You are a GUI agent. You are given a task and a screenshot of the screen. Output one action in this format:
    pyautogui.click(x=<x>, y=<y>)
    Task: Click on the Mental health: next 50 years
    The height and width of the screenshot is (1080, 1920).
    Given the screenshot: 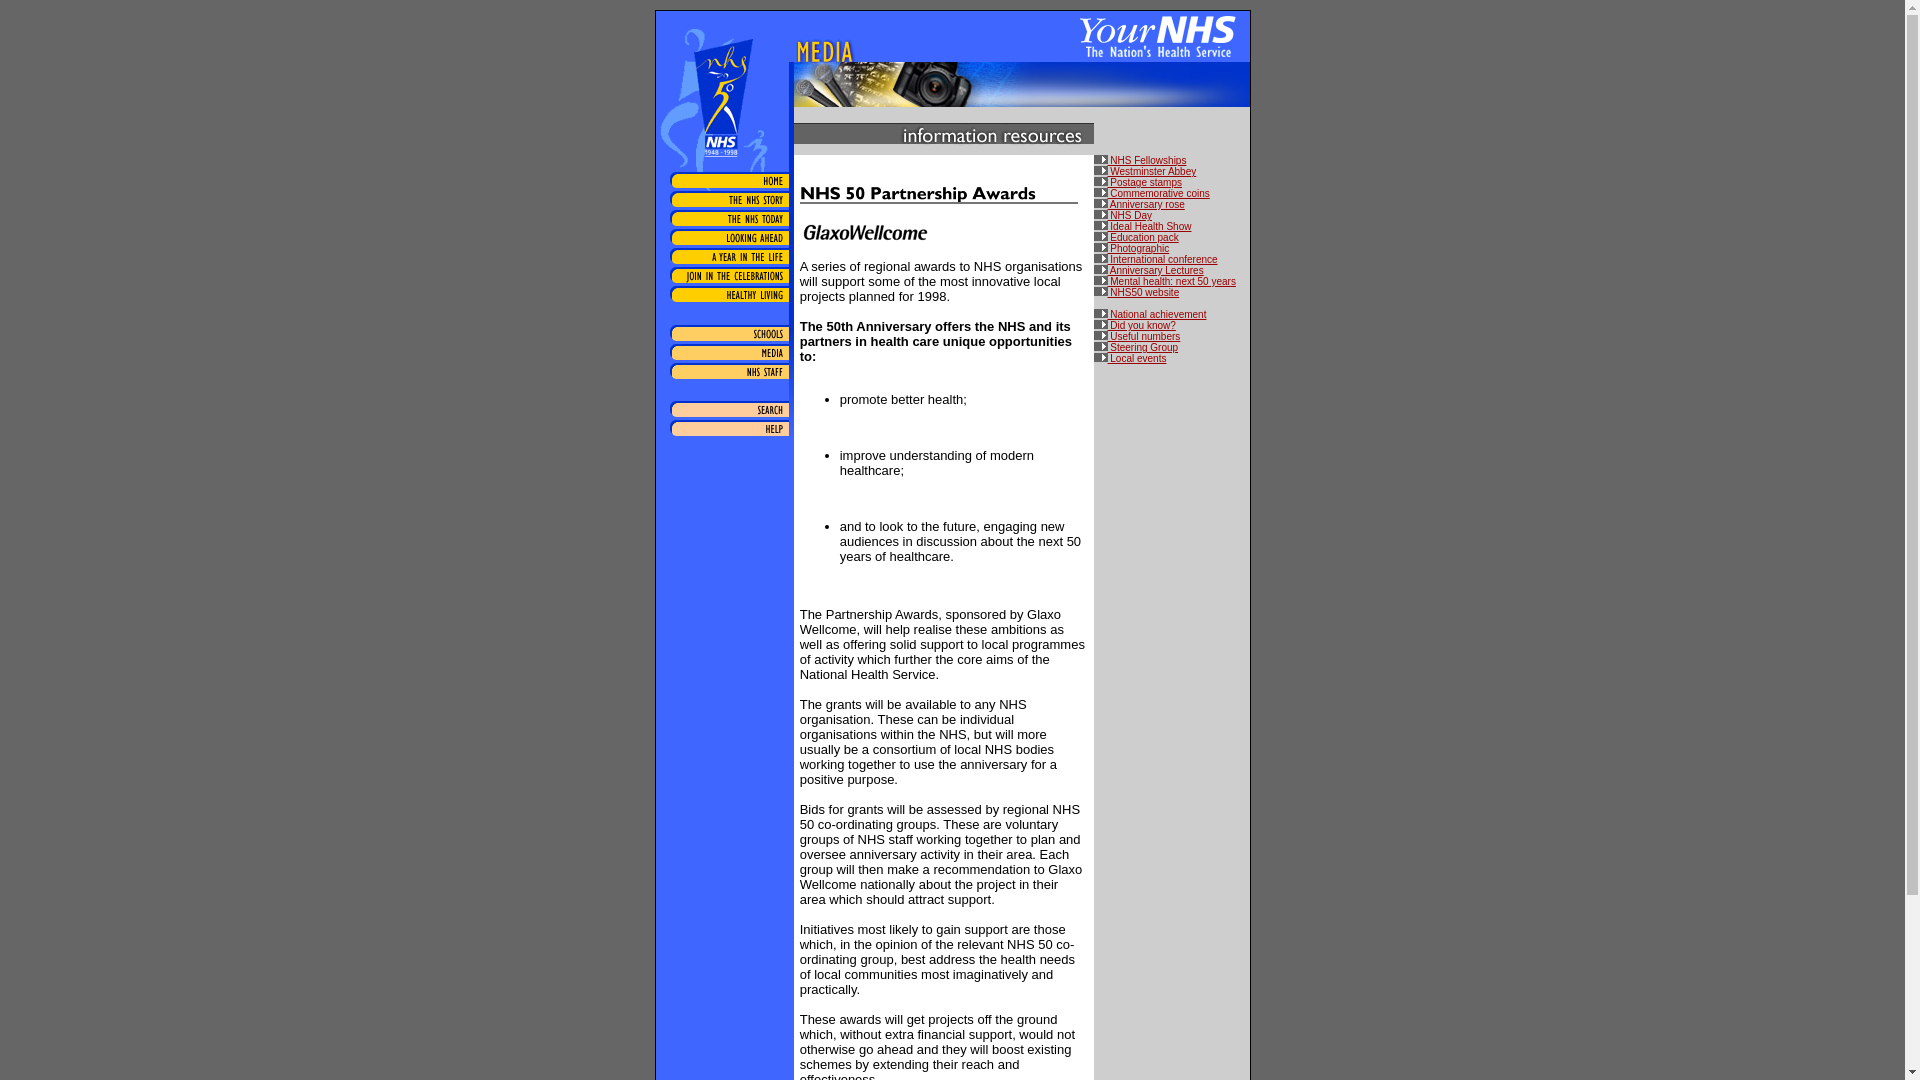 What is the action you would take?
    pyautogui.click(x=1165, y=282)
    